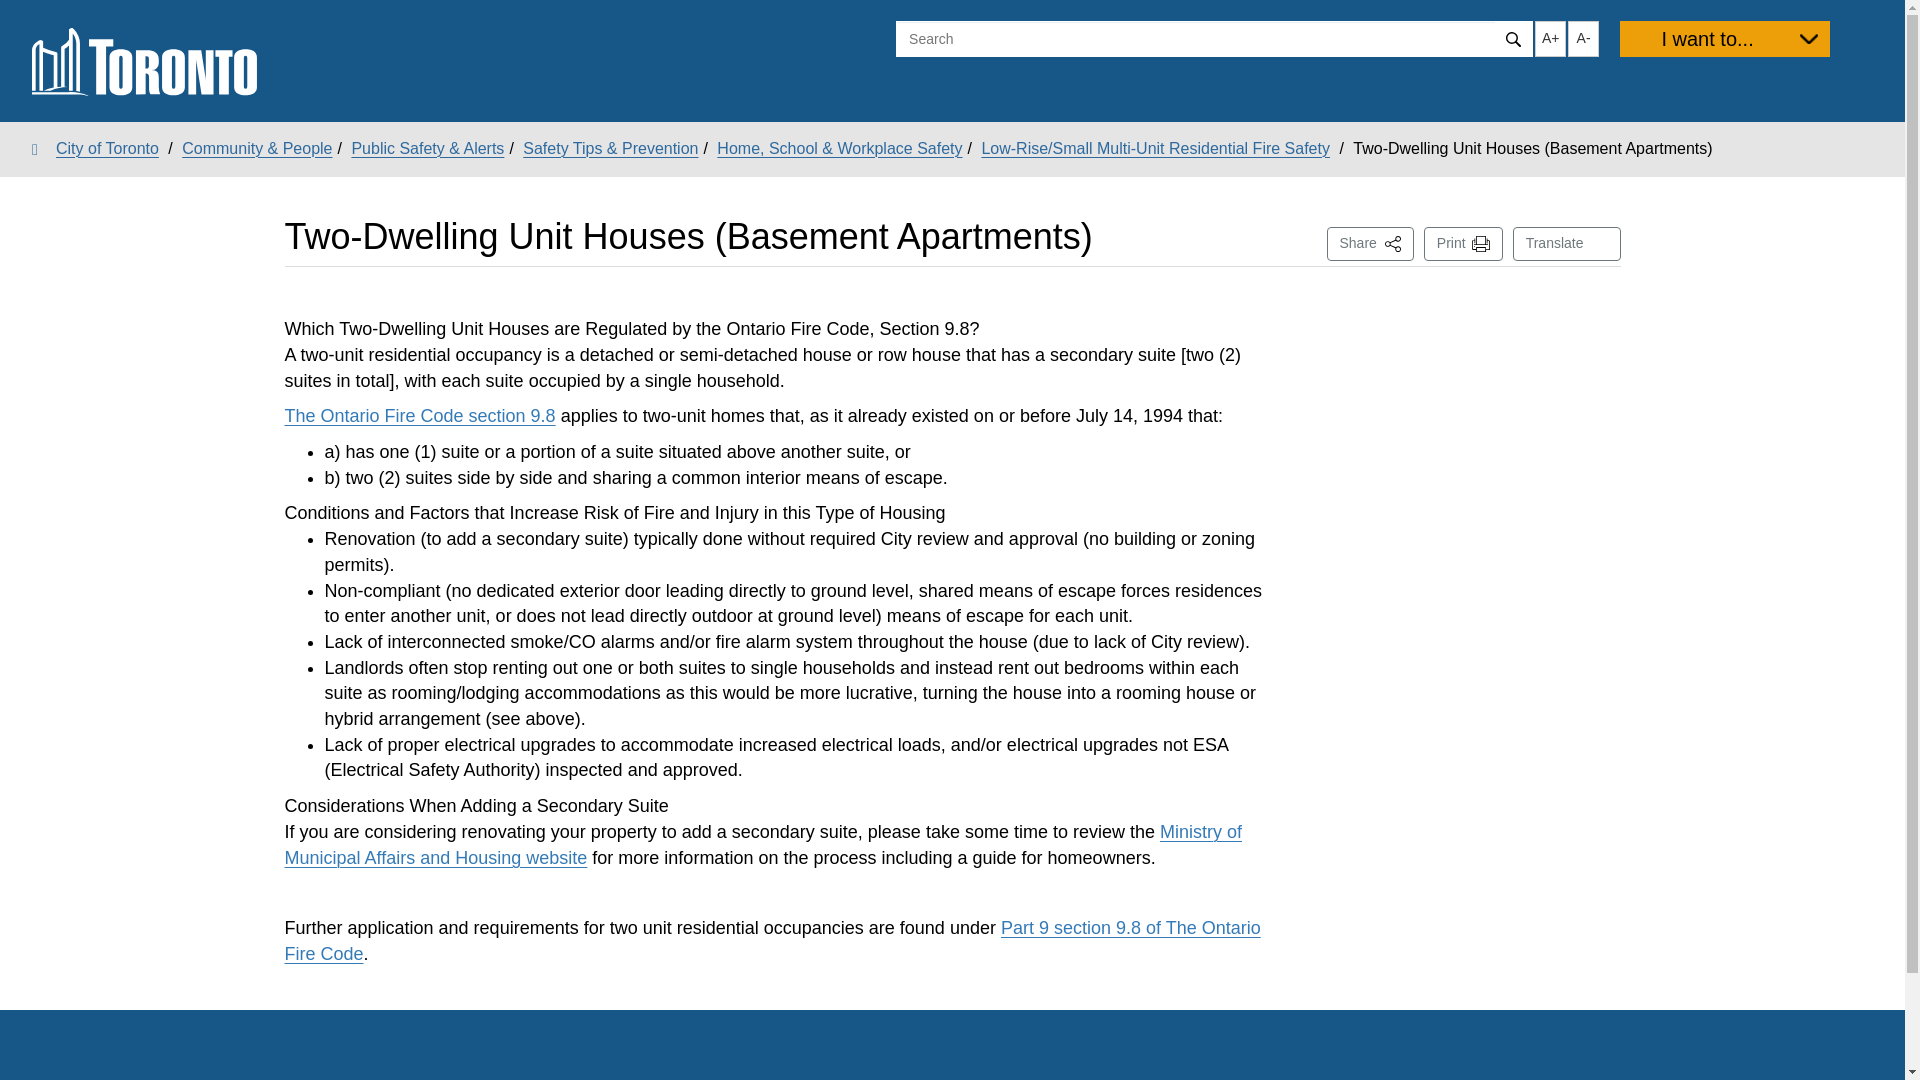 This screenshot has width=1920, height=1080. What do you see at coordinates (1566, 244) in the screenshot?
I see `Translate` at bounding box center [1566, 244].